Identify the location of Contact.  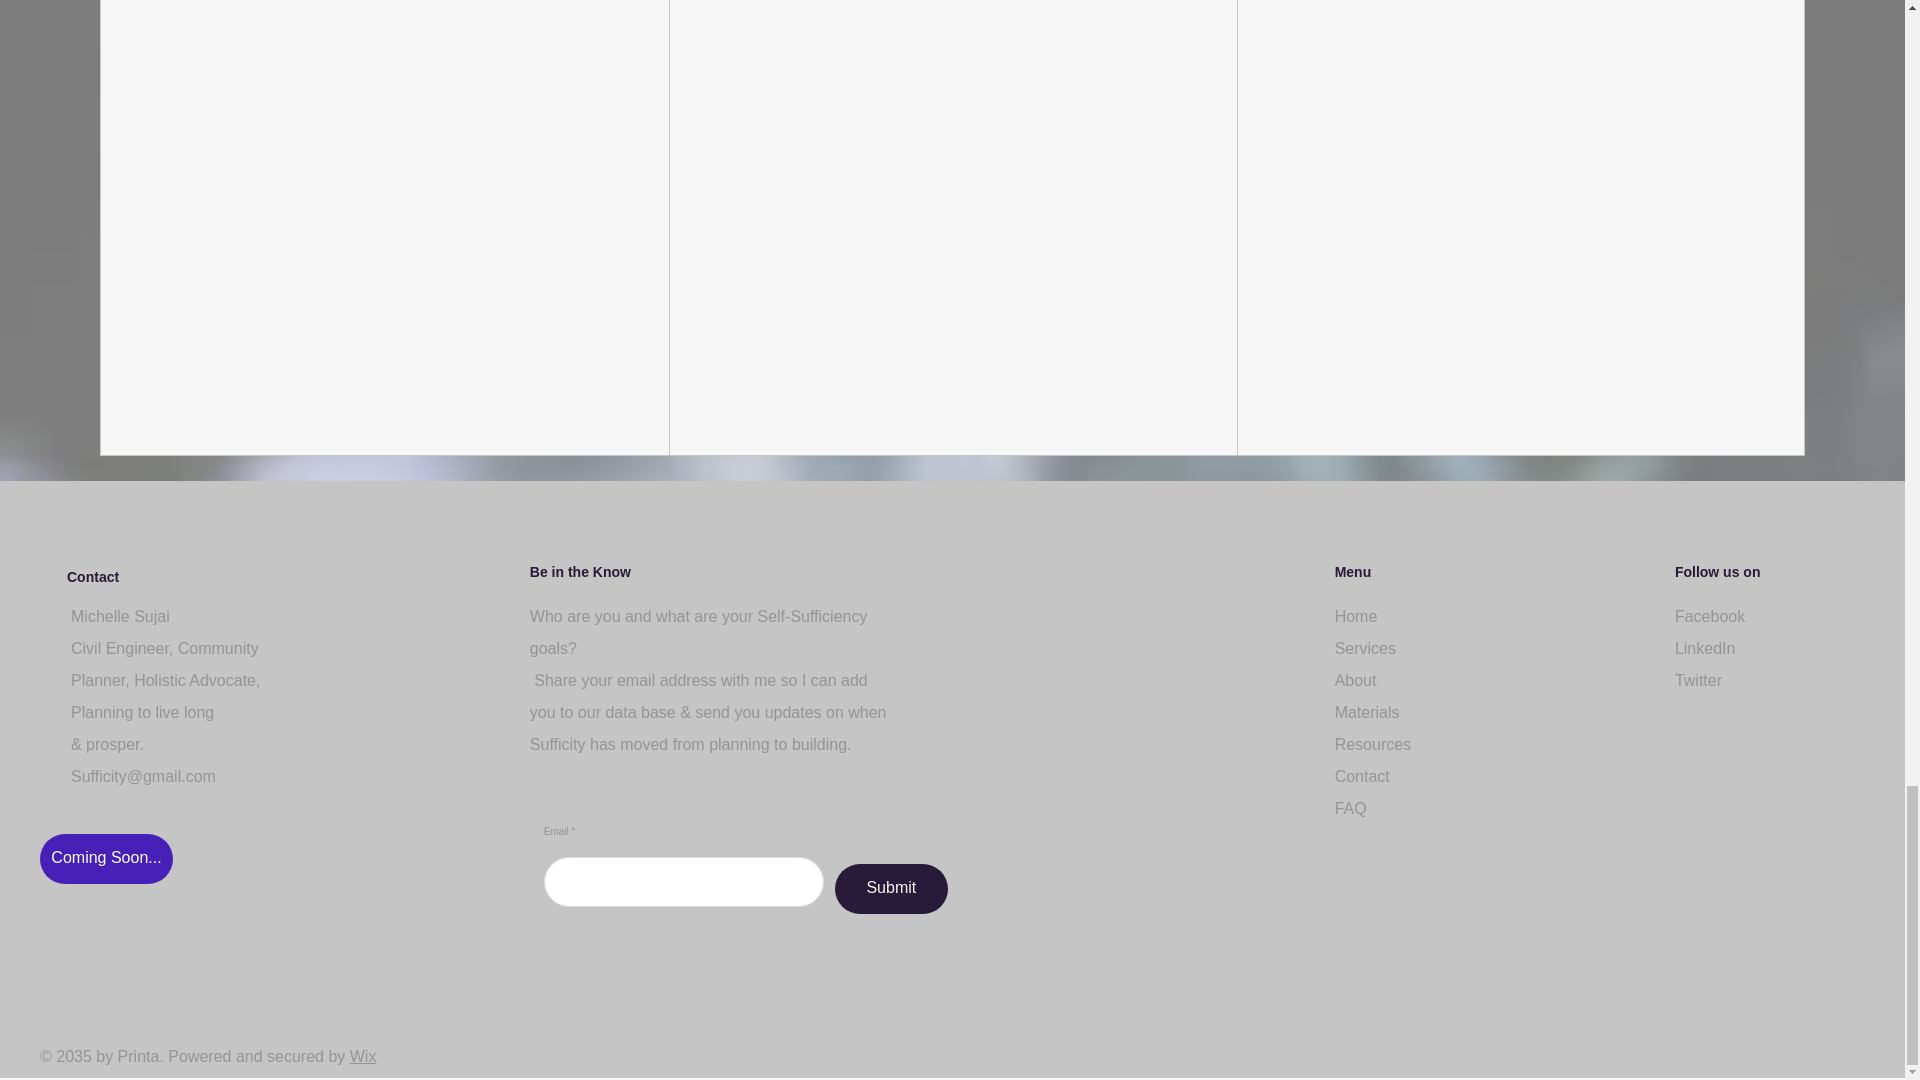
(1362, 776).